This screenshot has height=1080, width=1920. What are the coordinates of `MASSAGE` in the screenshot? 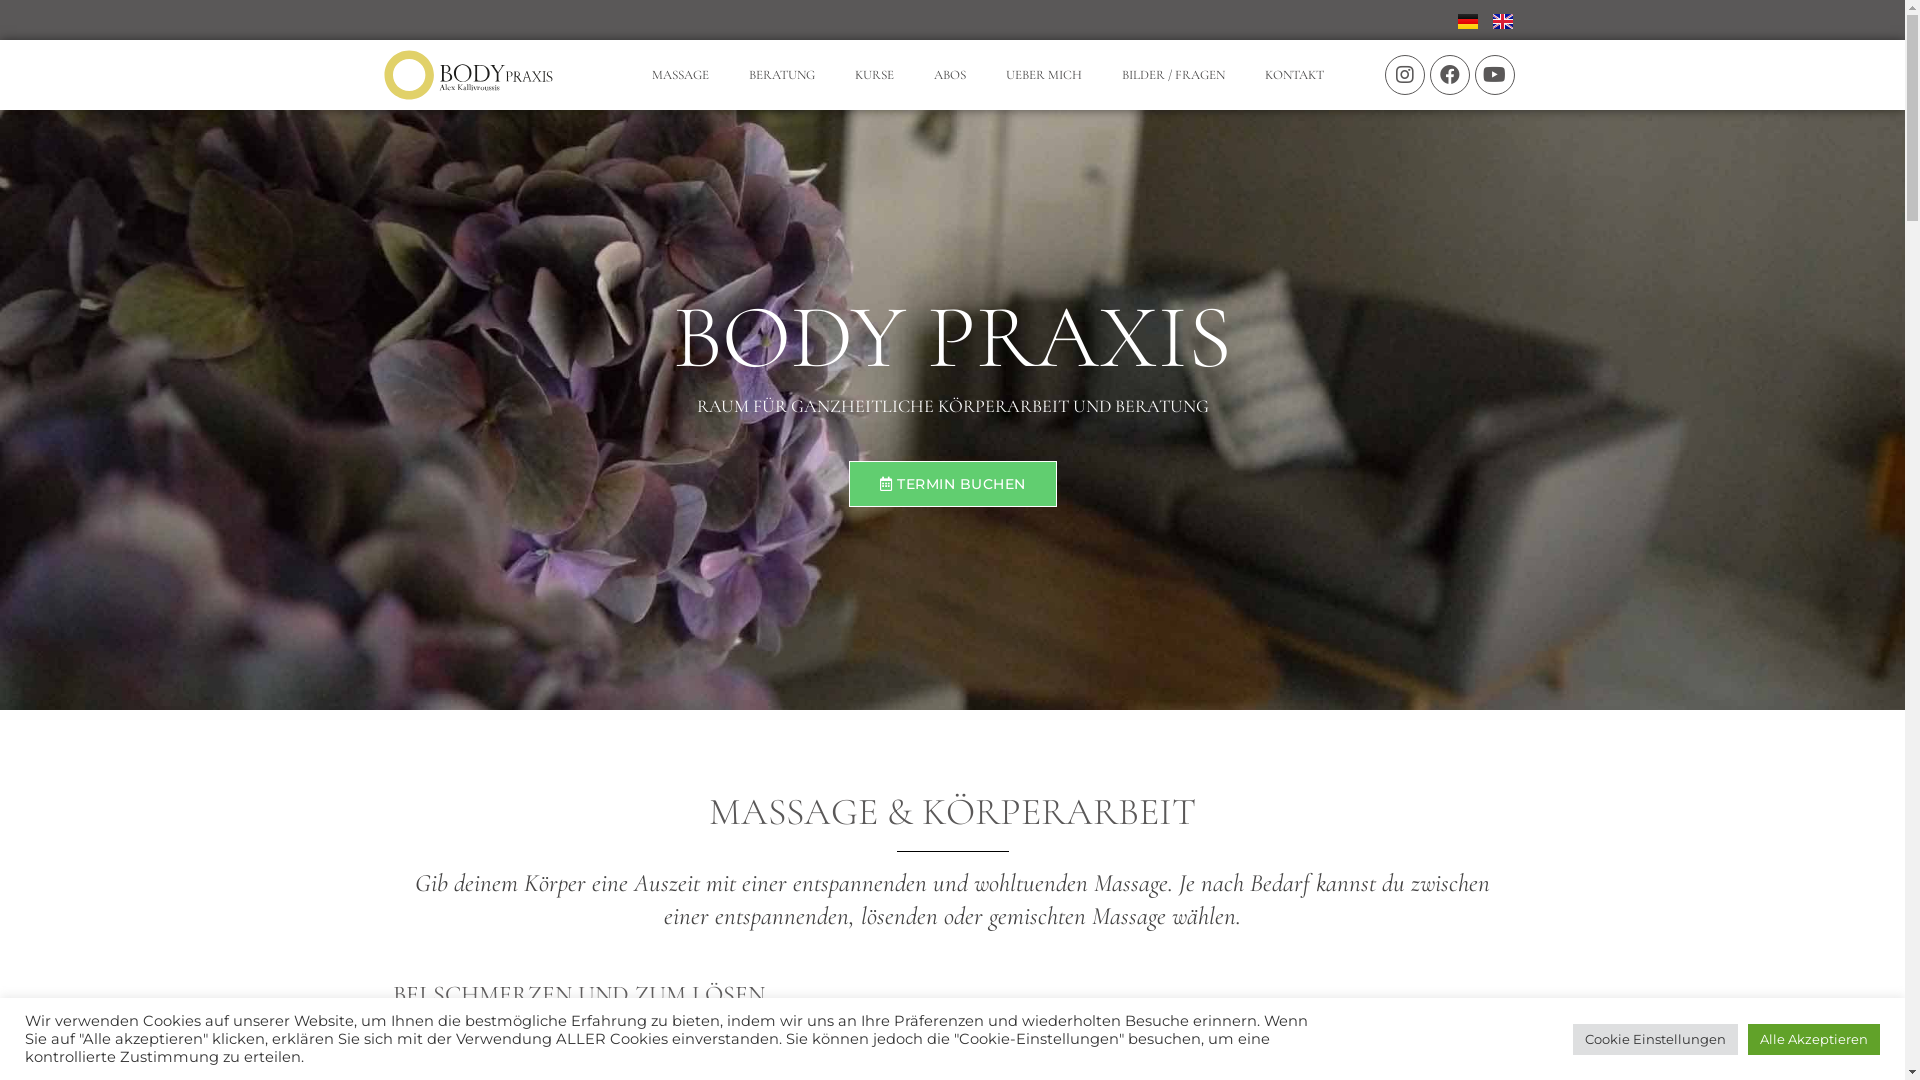 It's located at (680, 75).